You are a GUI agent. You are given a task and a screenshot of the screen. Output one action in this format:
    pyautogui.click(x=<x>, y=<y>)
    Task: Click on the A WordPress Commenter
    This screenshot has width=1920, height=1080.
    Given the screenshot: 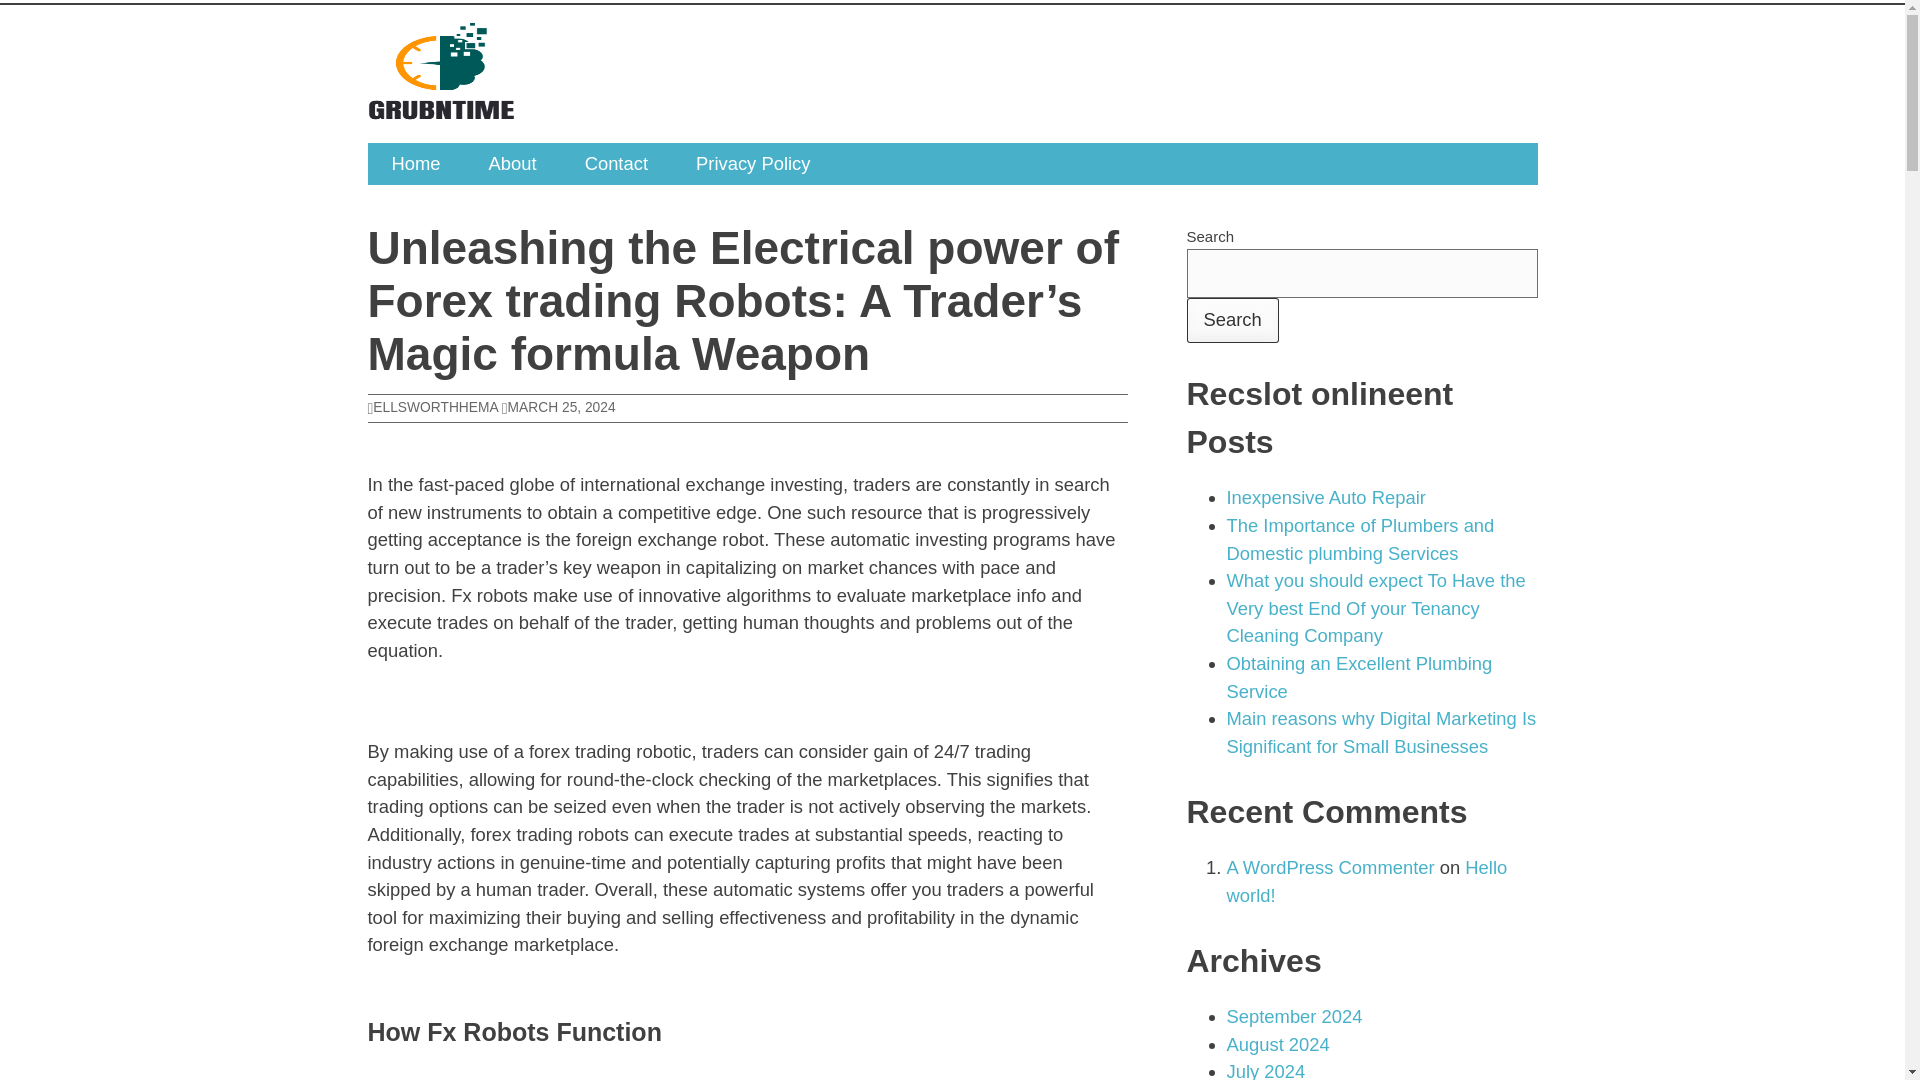 What is the action you would take?
    pyautogui.click(x=1330, y=868)
    